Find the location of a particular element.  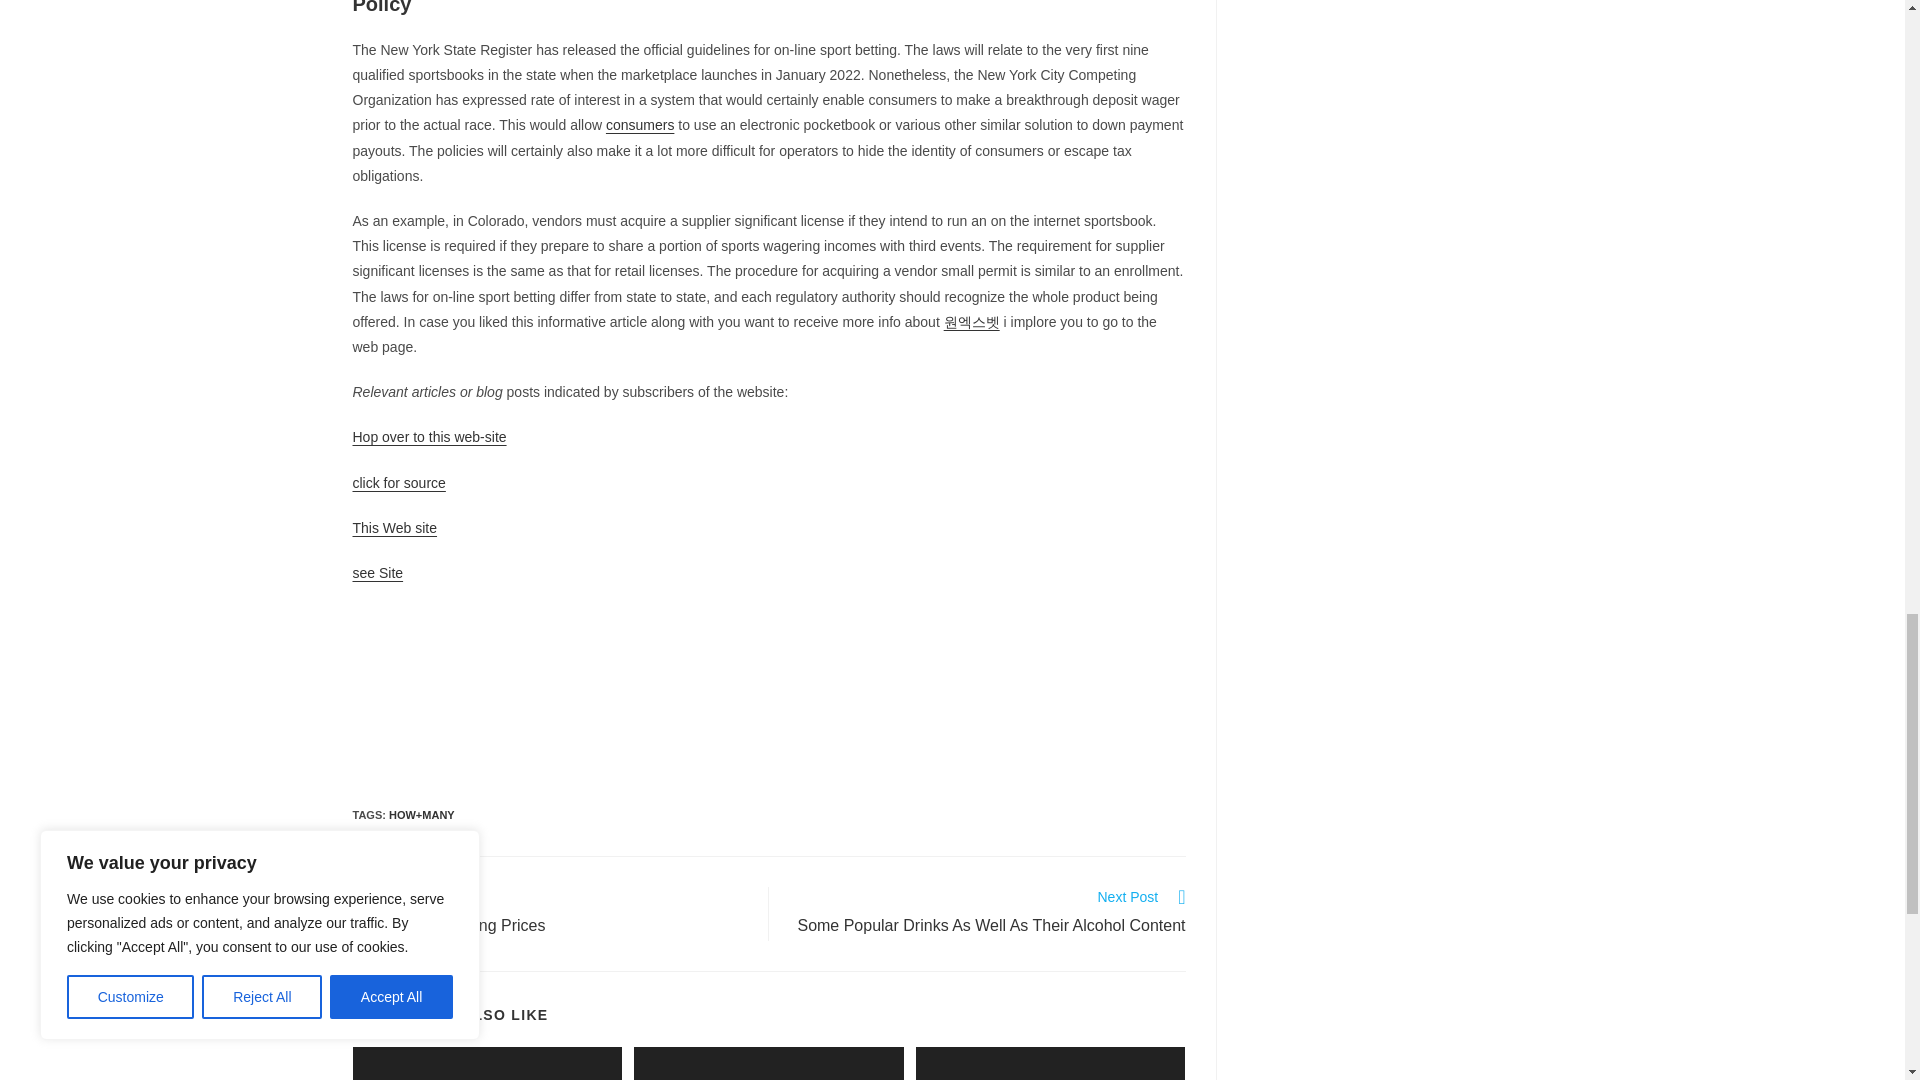

consumers is located at coordinates (398, 482).